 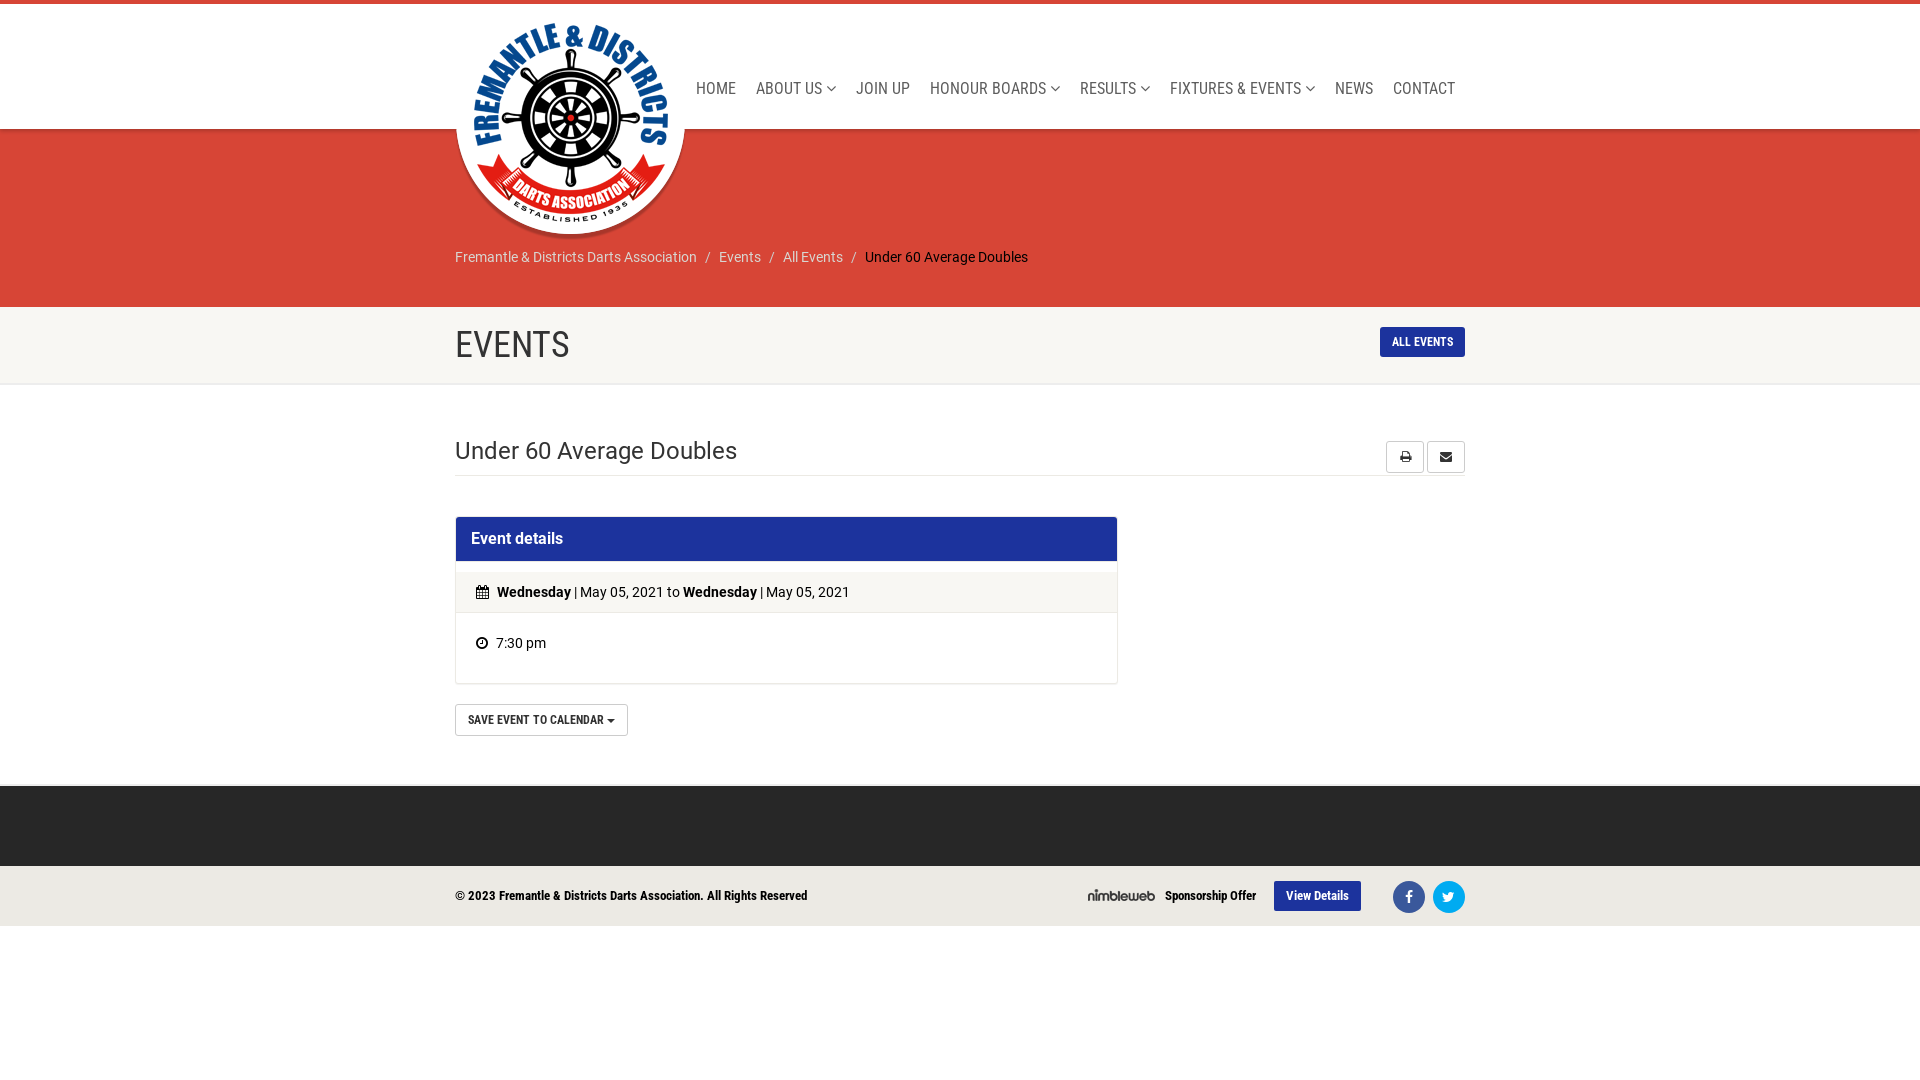 I want to click on HONOUR BOARDS, so click(x=995, y=88).